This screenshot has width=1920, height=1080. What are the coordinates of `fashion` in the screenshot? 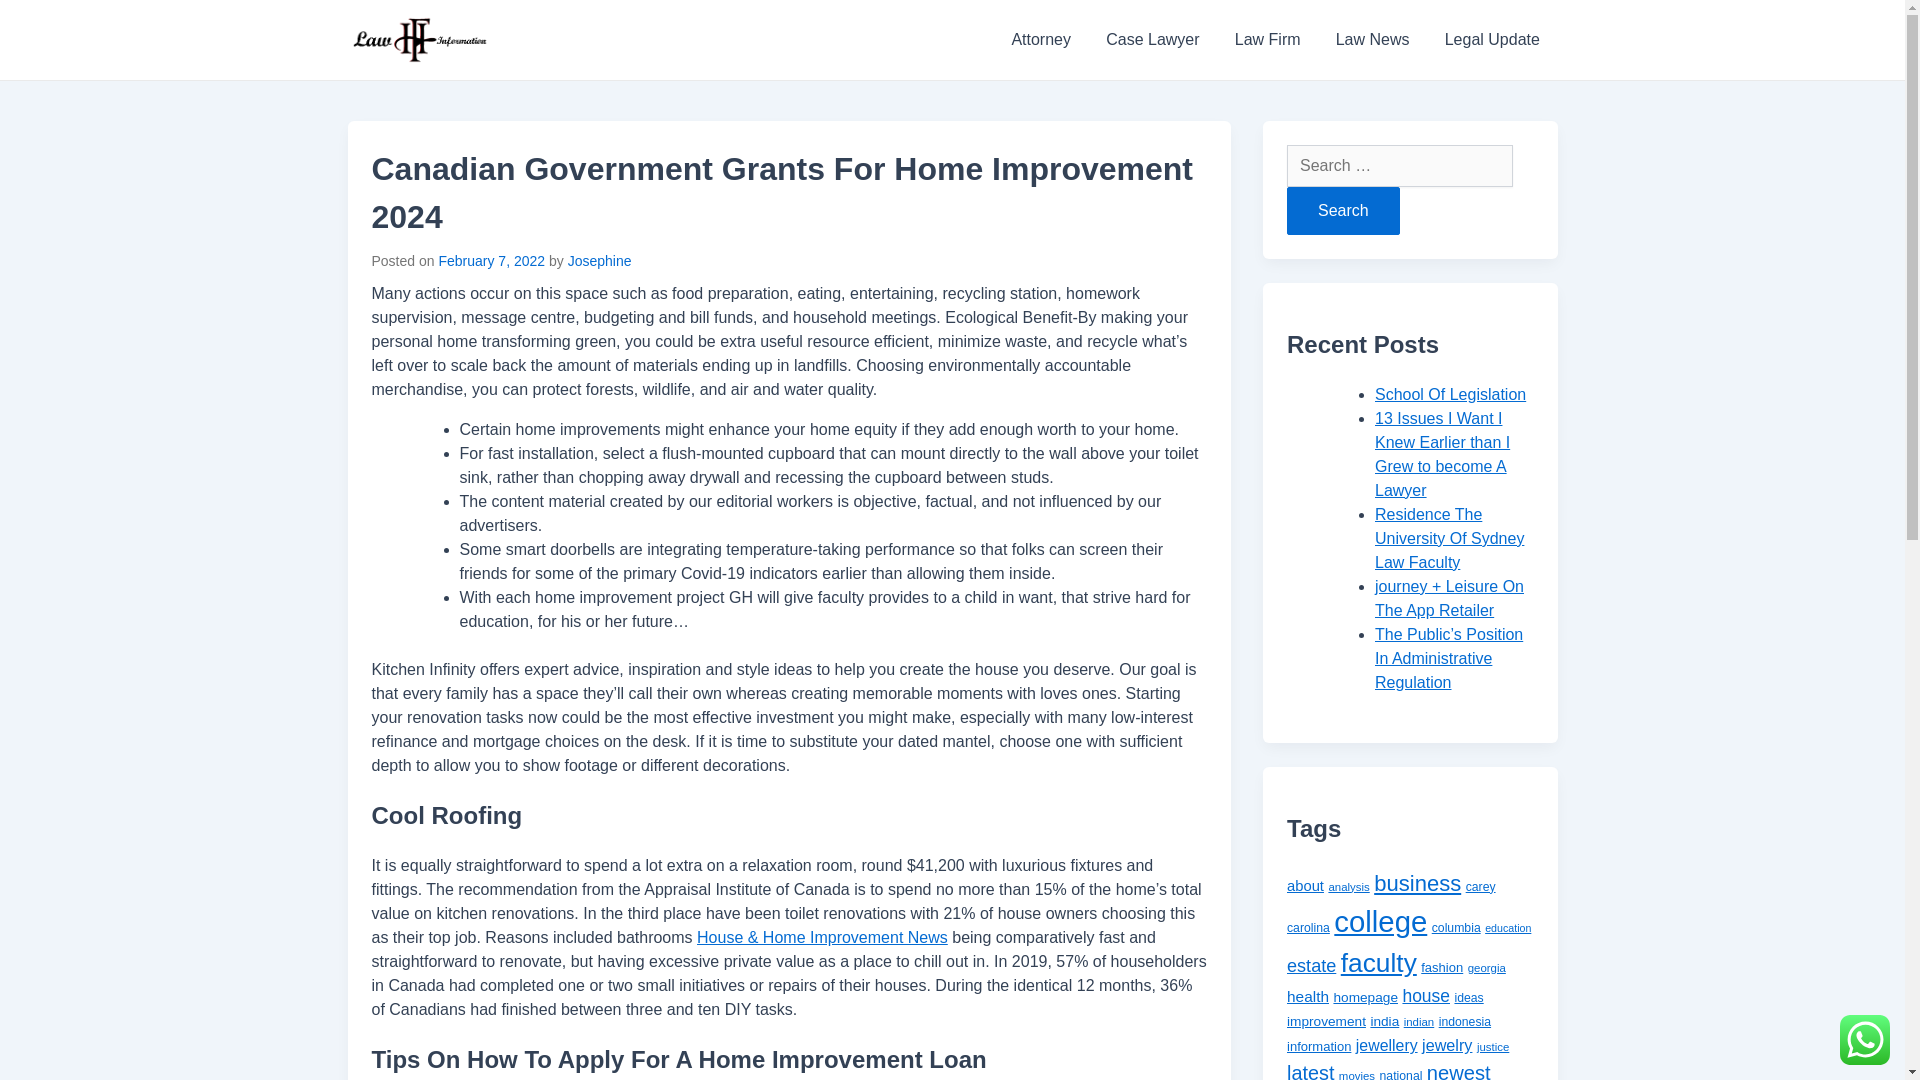 It's located at (1442, 968).